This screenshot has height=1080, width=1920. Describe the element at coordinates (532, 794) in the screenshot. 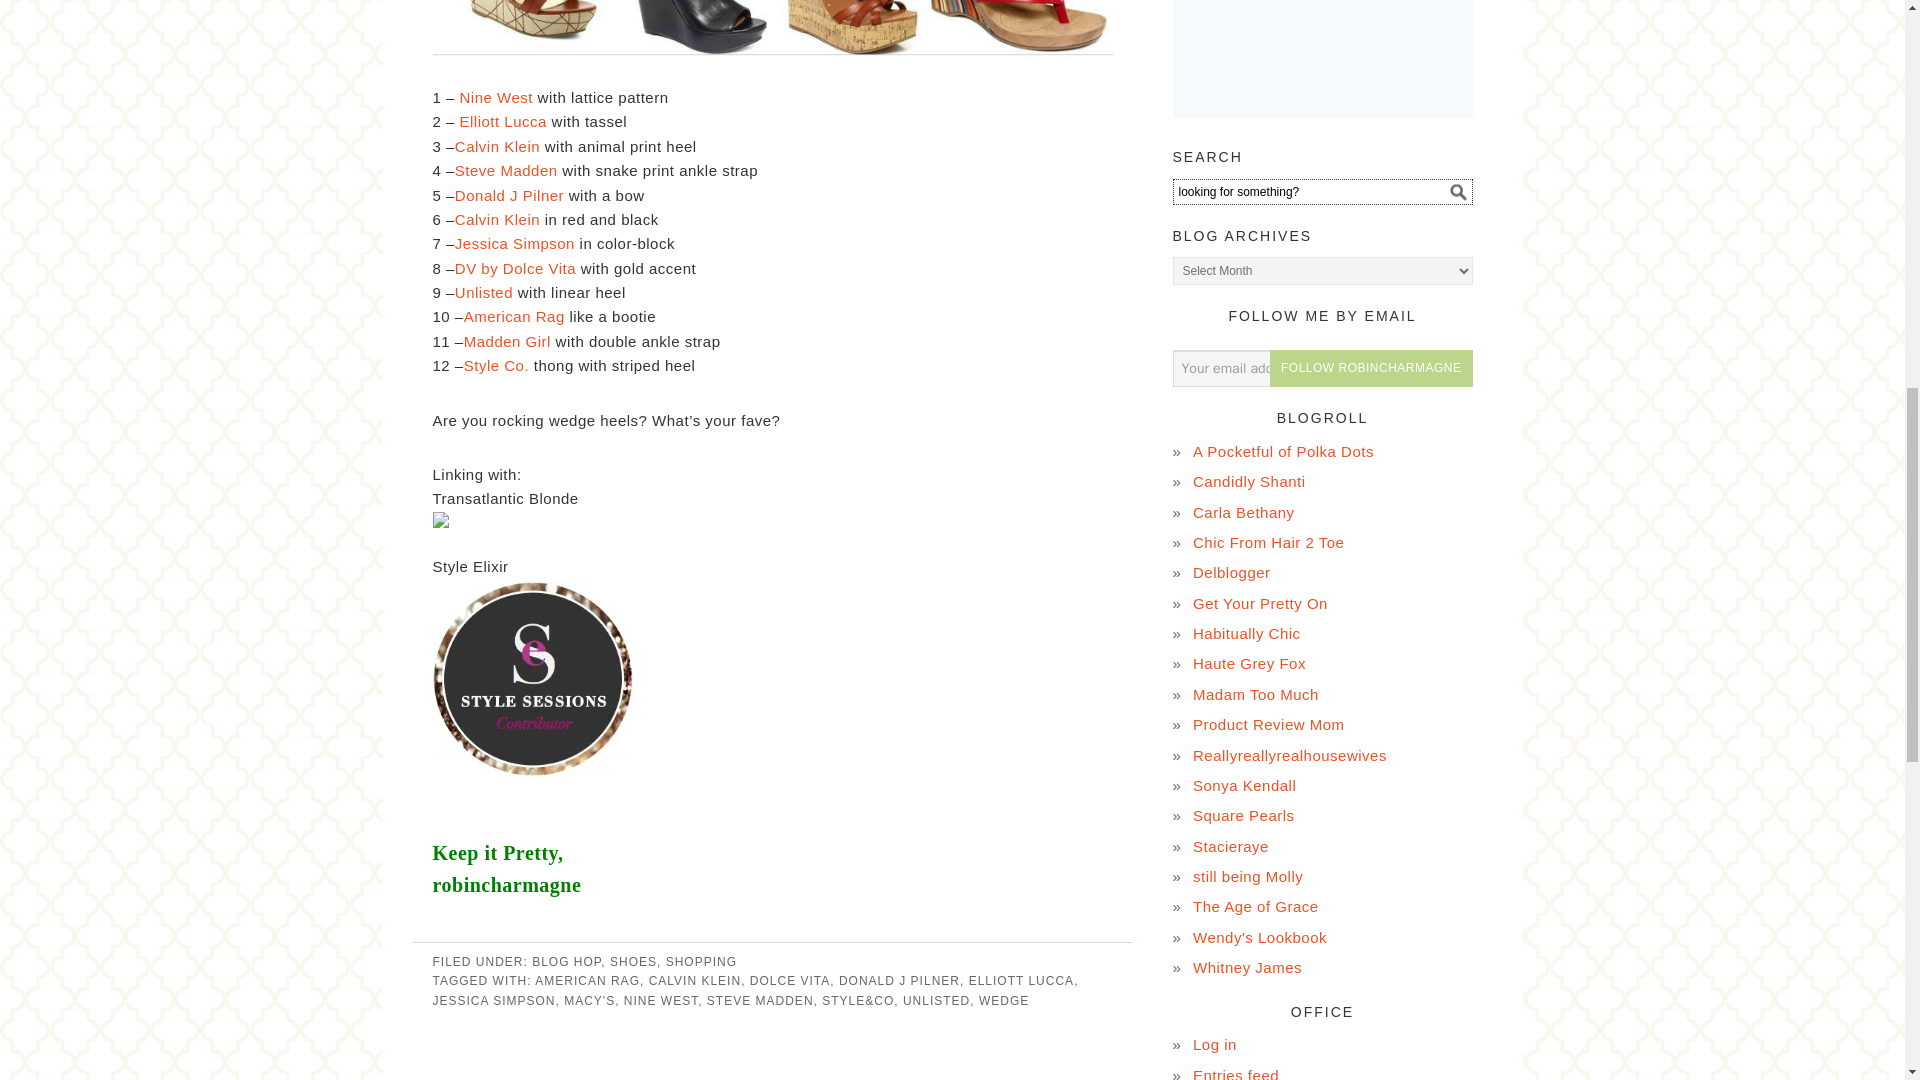

I see `STYLELIXIR Style Sessions` at that location.